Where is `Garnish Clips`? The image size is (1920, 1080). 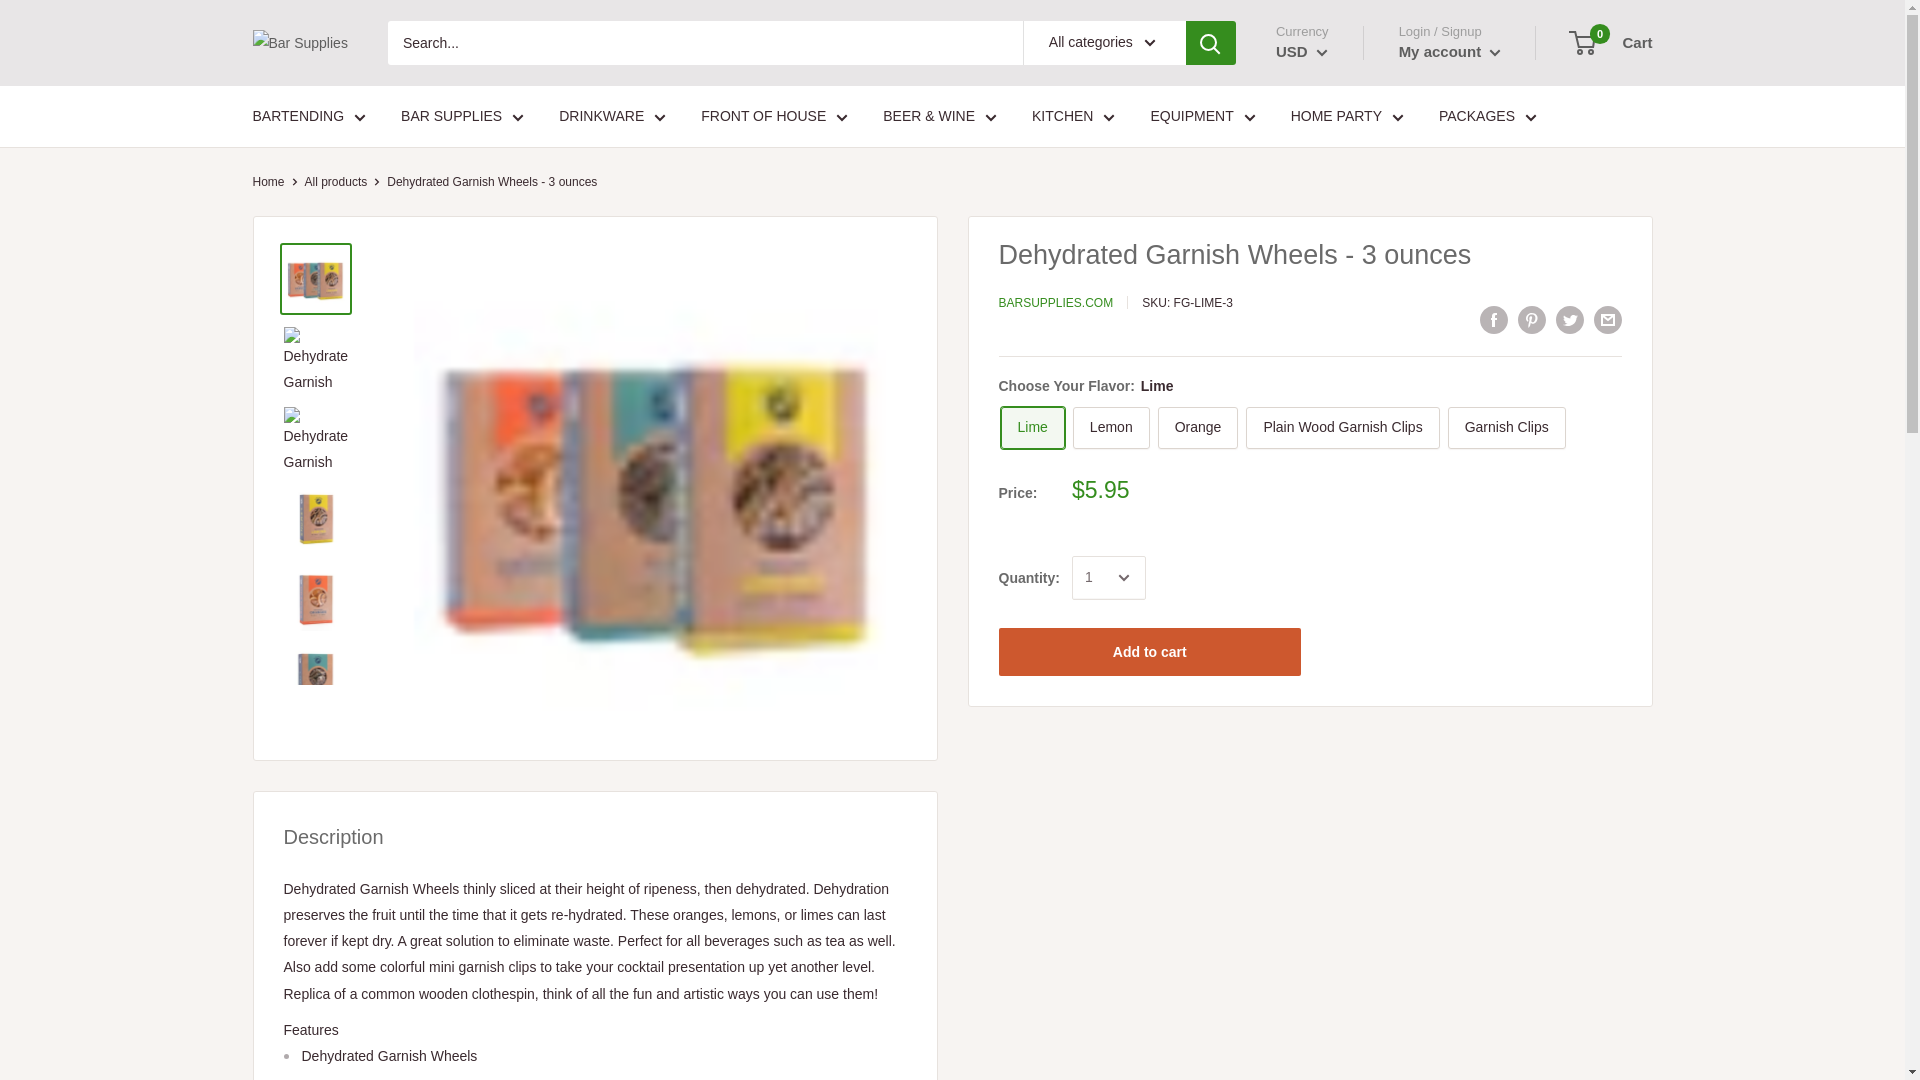
Garnish Clips is located at coordinates (1506, 428).